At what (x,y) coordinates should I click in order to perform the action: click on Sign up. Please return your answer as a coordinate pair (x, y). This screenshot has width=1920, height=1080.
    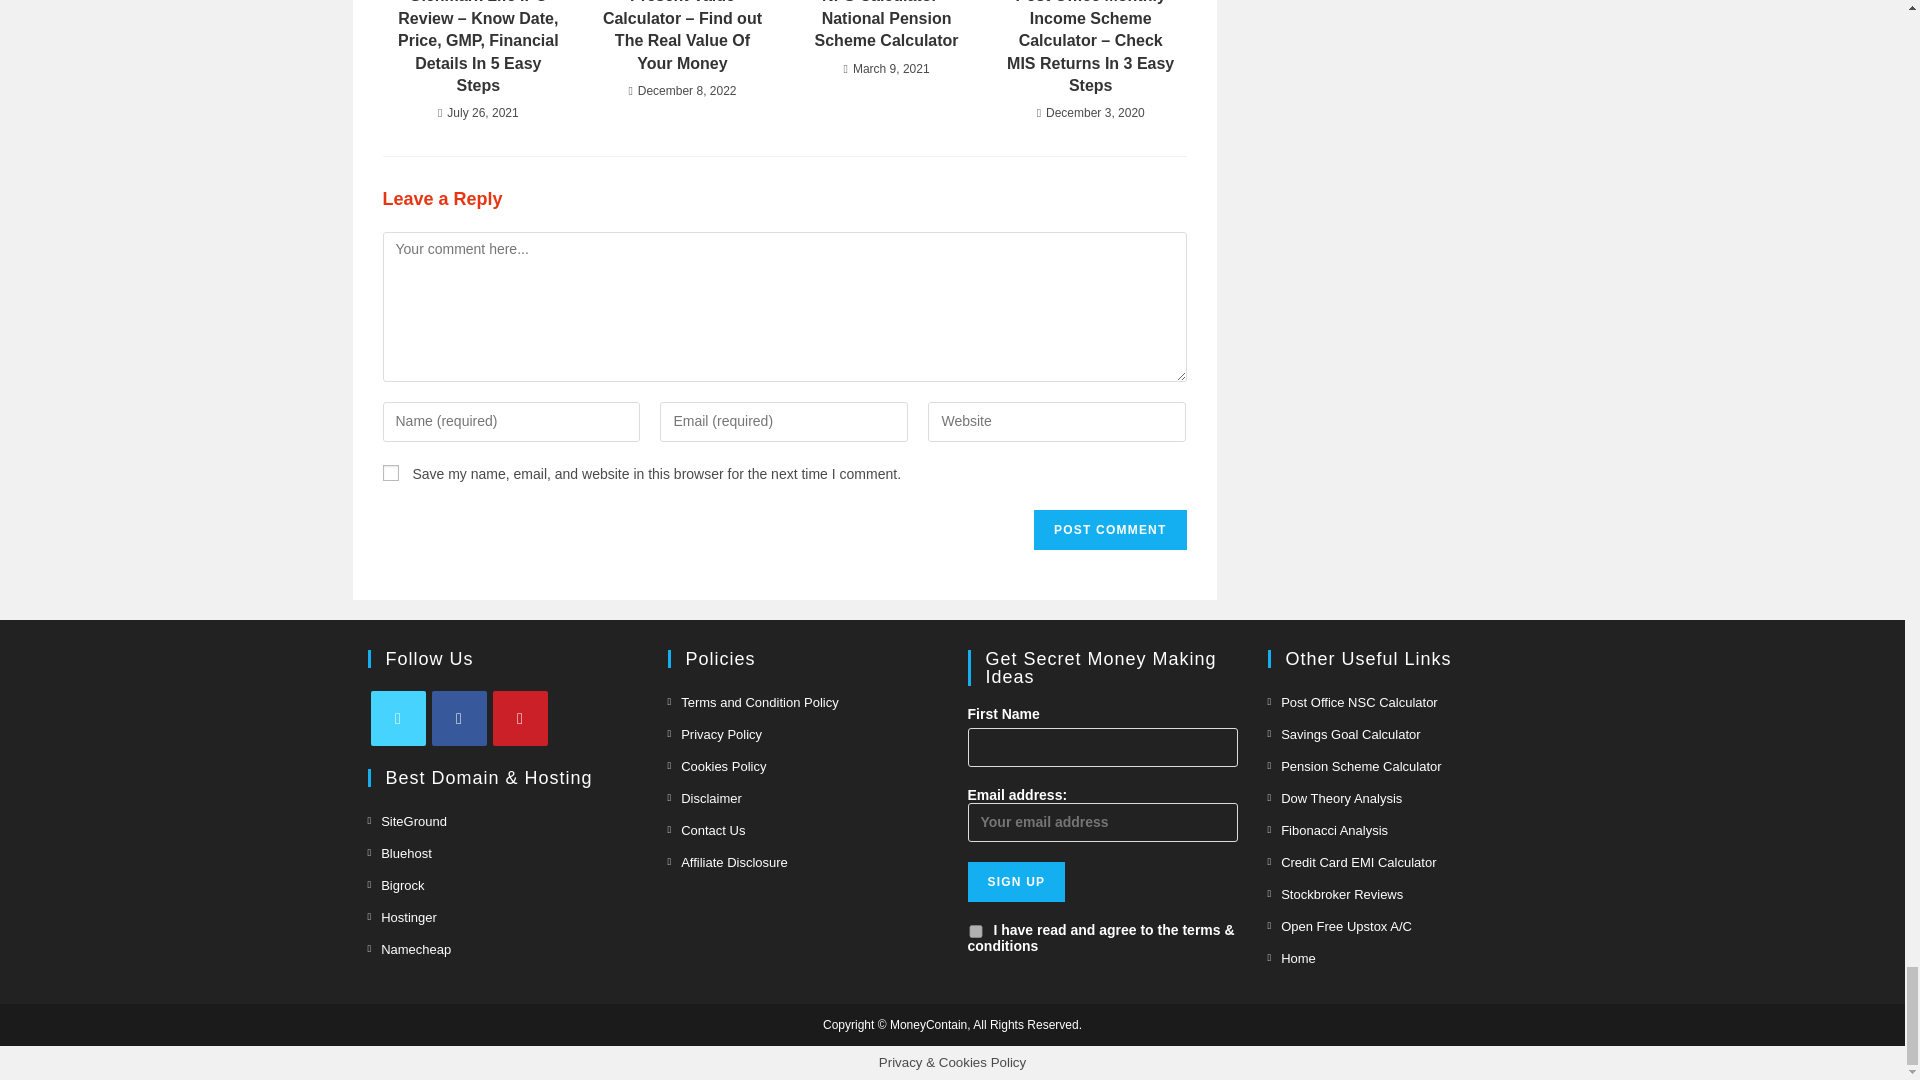
    Looking at the image, I should click on (1016, 881).